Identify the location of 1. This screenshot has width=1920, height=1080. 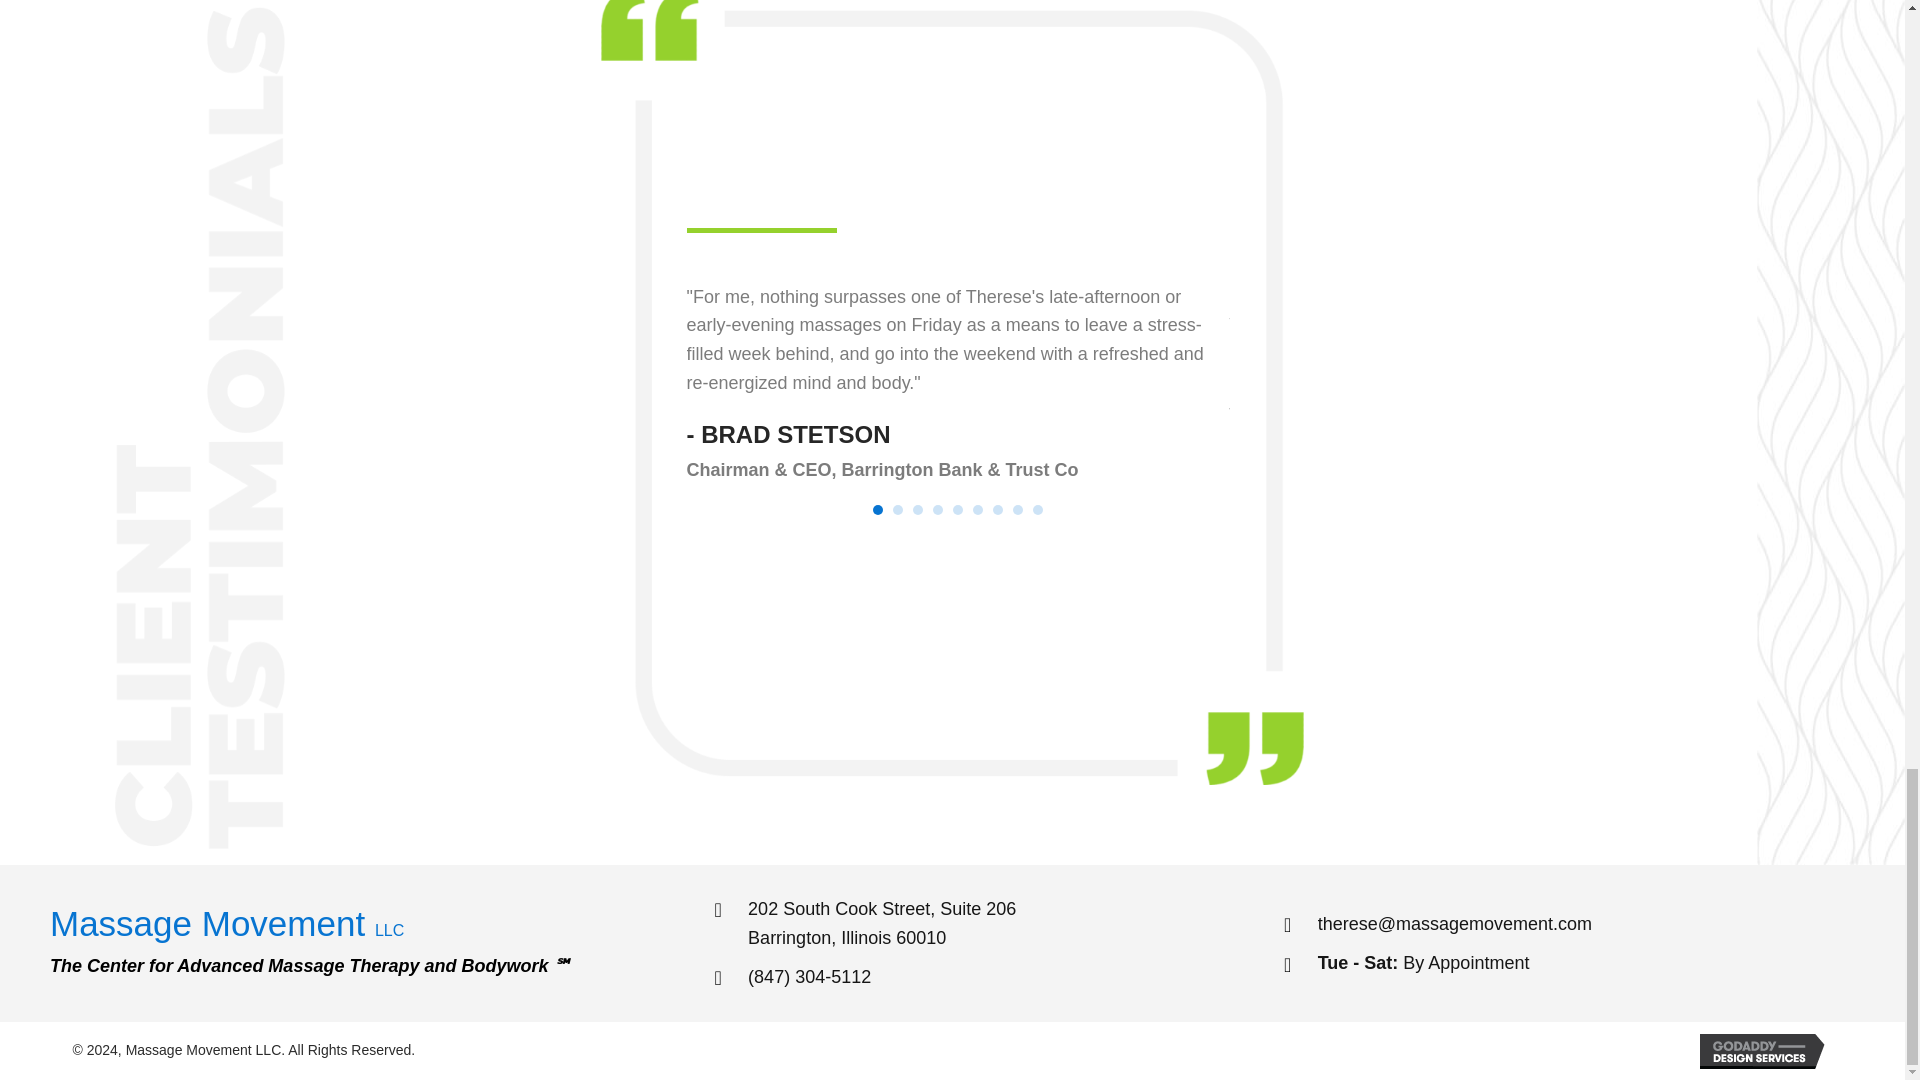
(897, 510).